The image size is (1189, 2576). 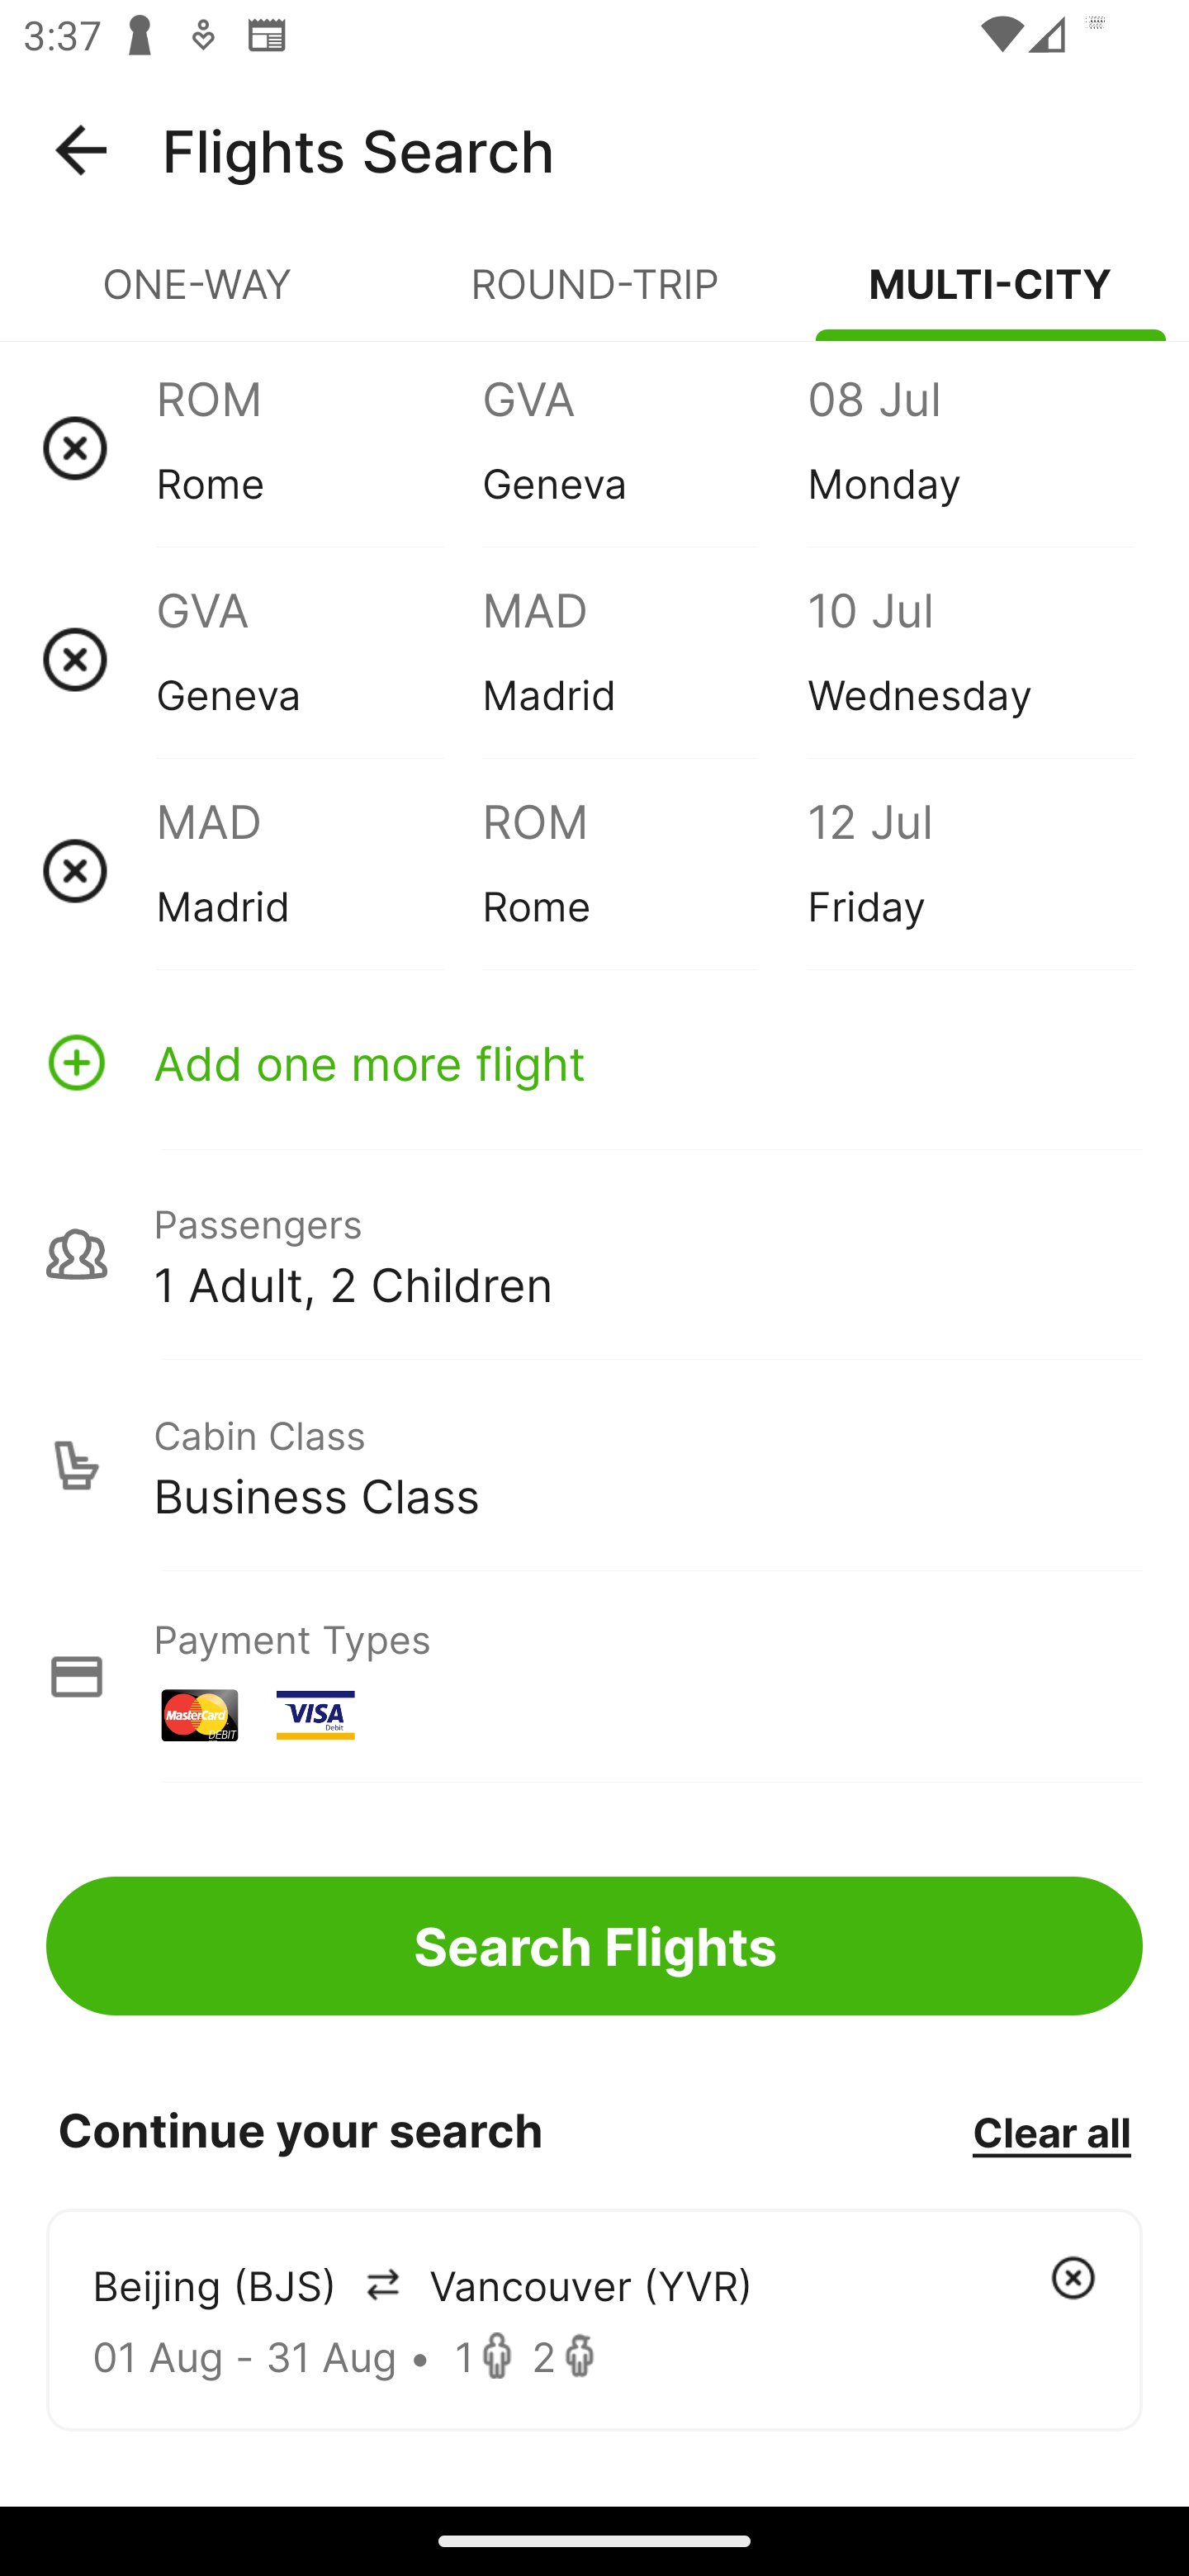 I want to click on Add one more flight, so click(x=594, y=1062).